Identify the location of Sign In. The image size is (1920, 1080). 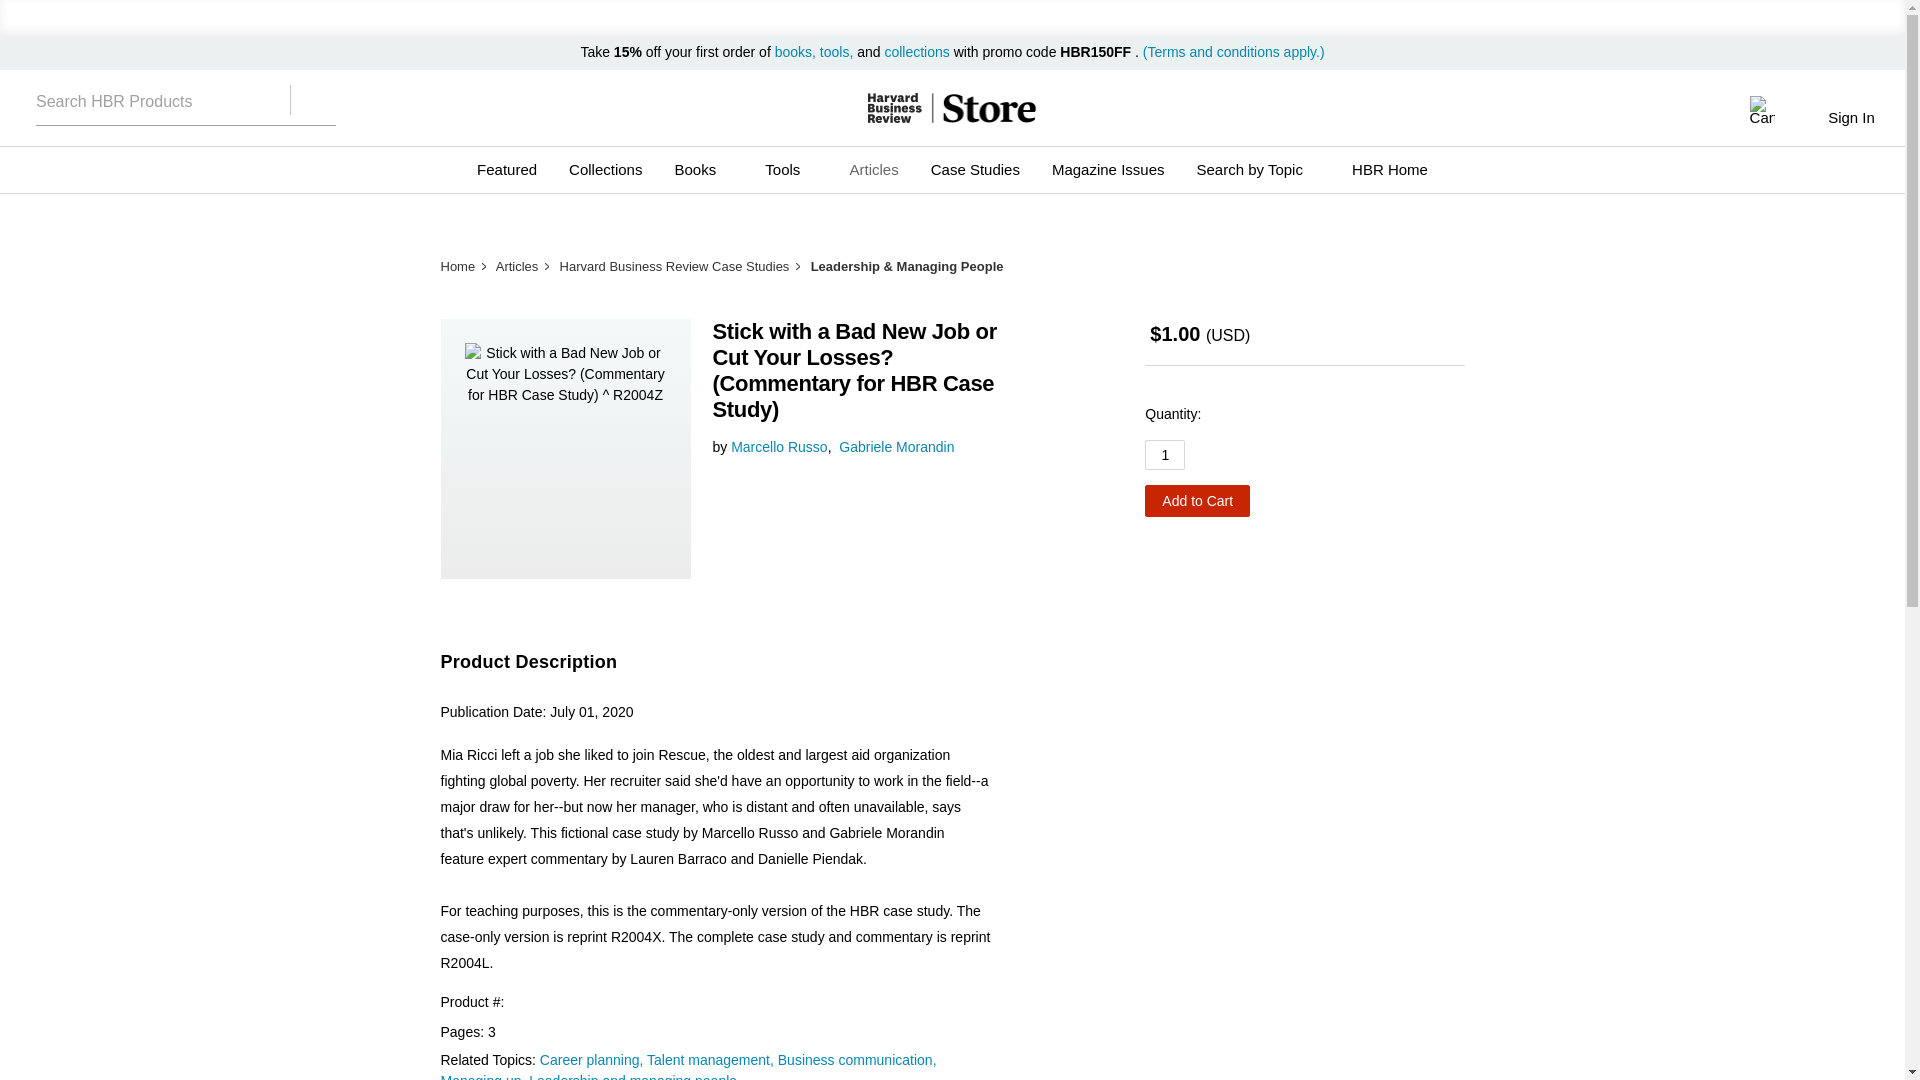
(1850, 117).